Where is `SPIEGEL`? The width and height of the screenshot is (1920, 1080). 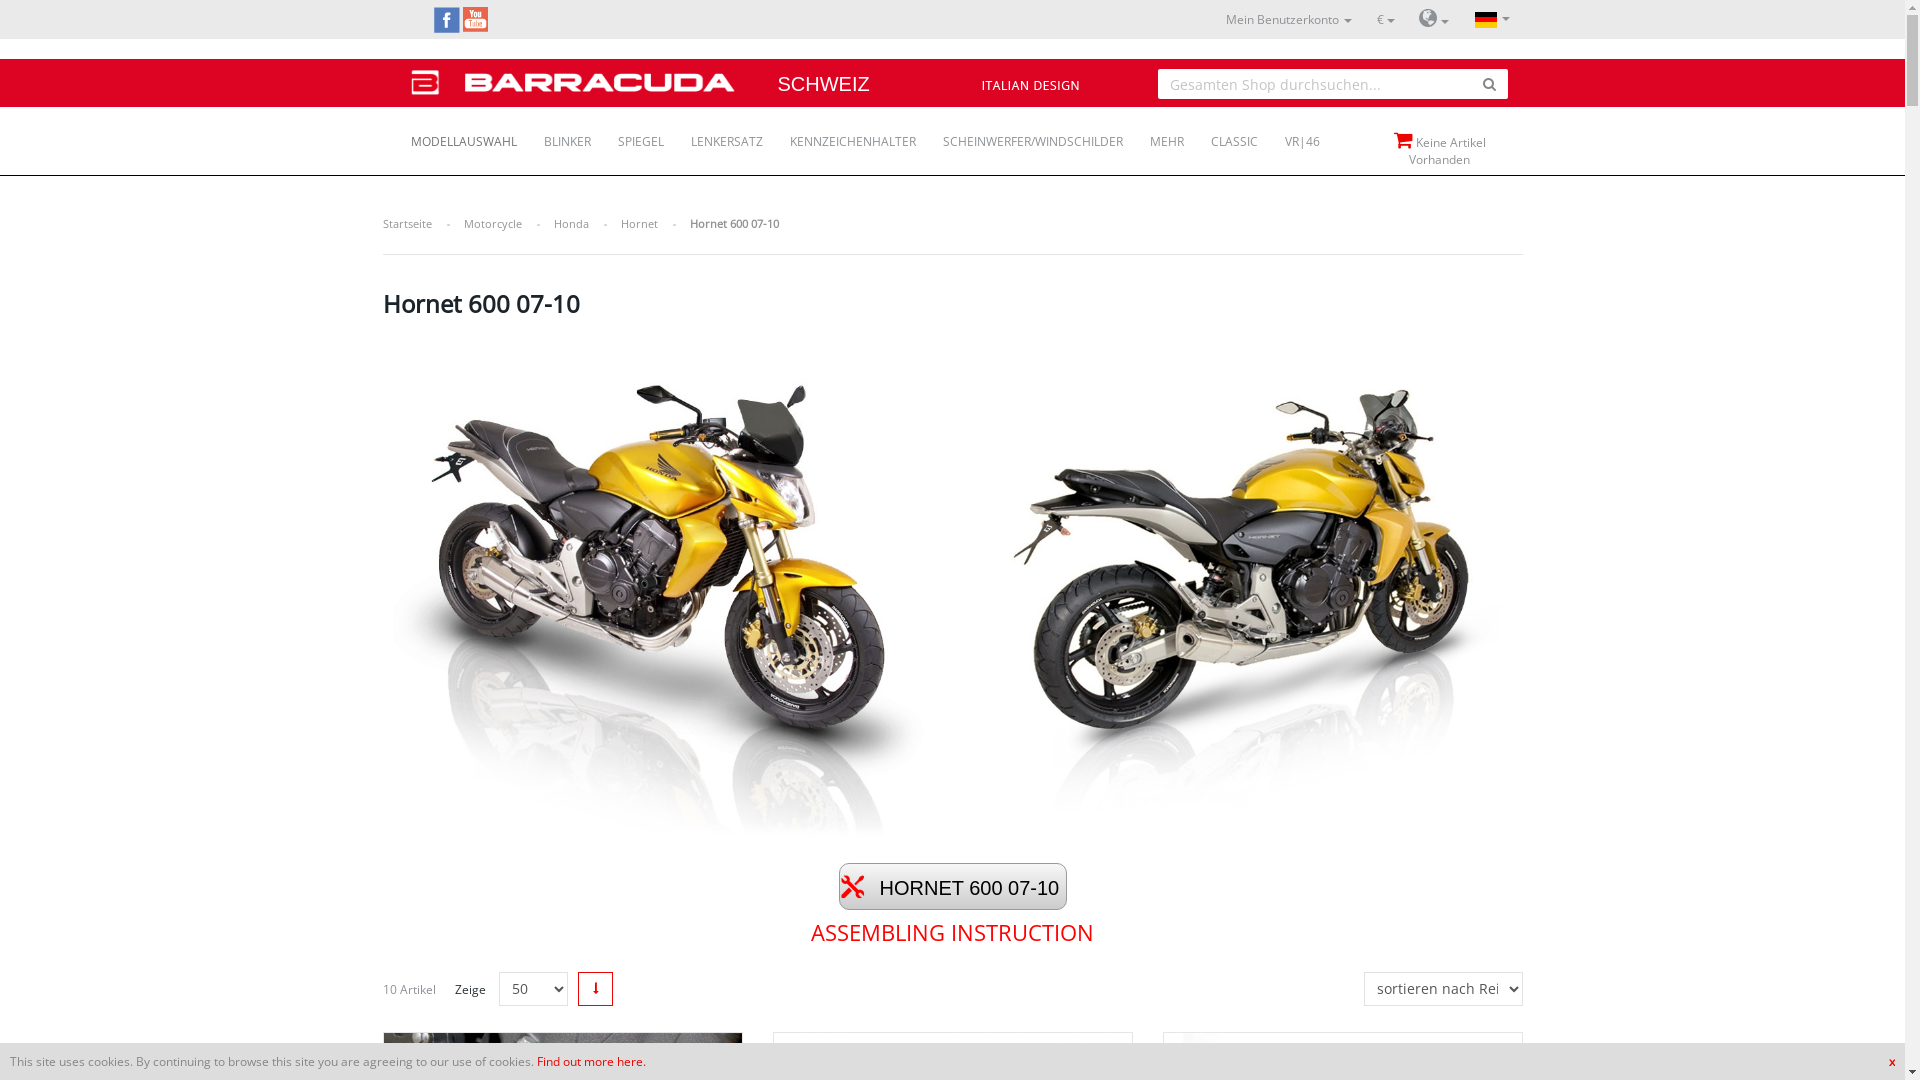 SPIEGEL is located at coordinates (628, 134).